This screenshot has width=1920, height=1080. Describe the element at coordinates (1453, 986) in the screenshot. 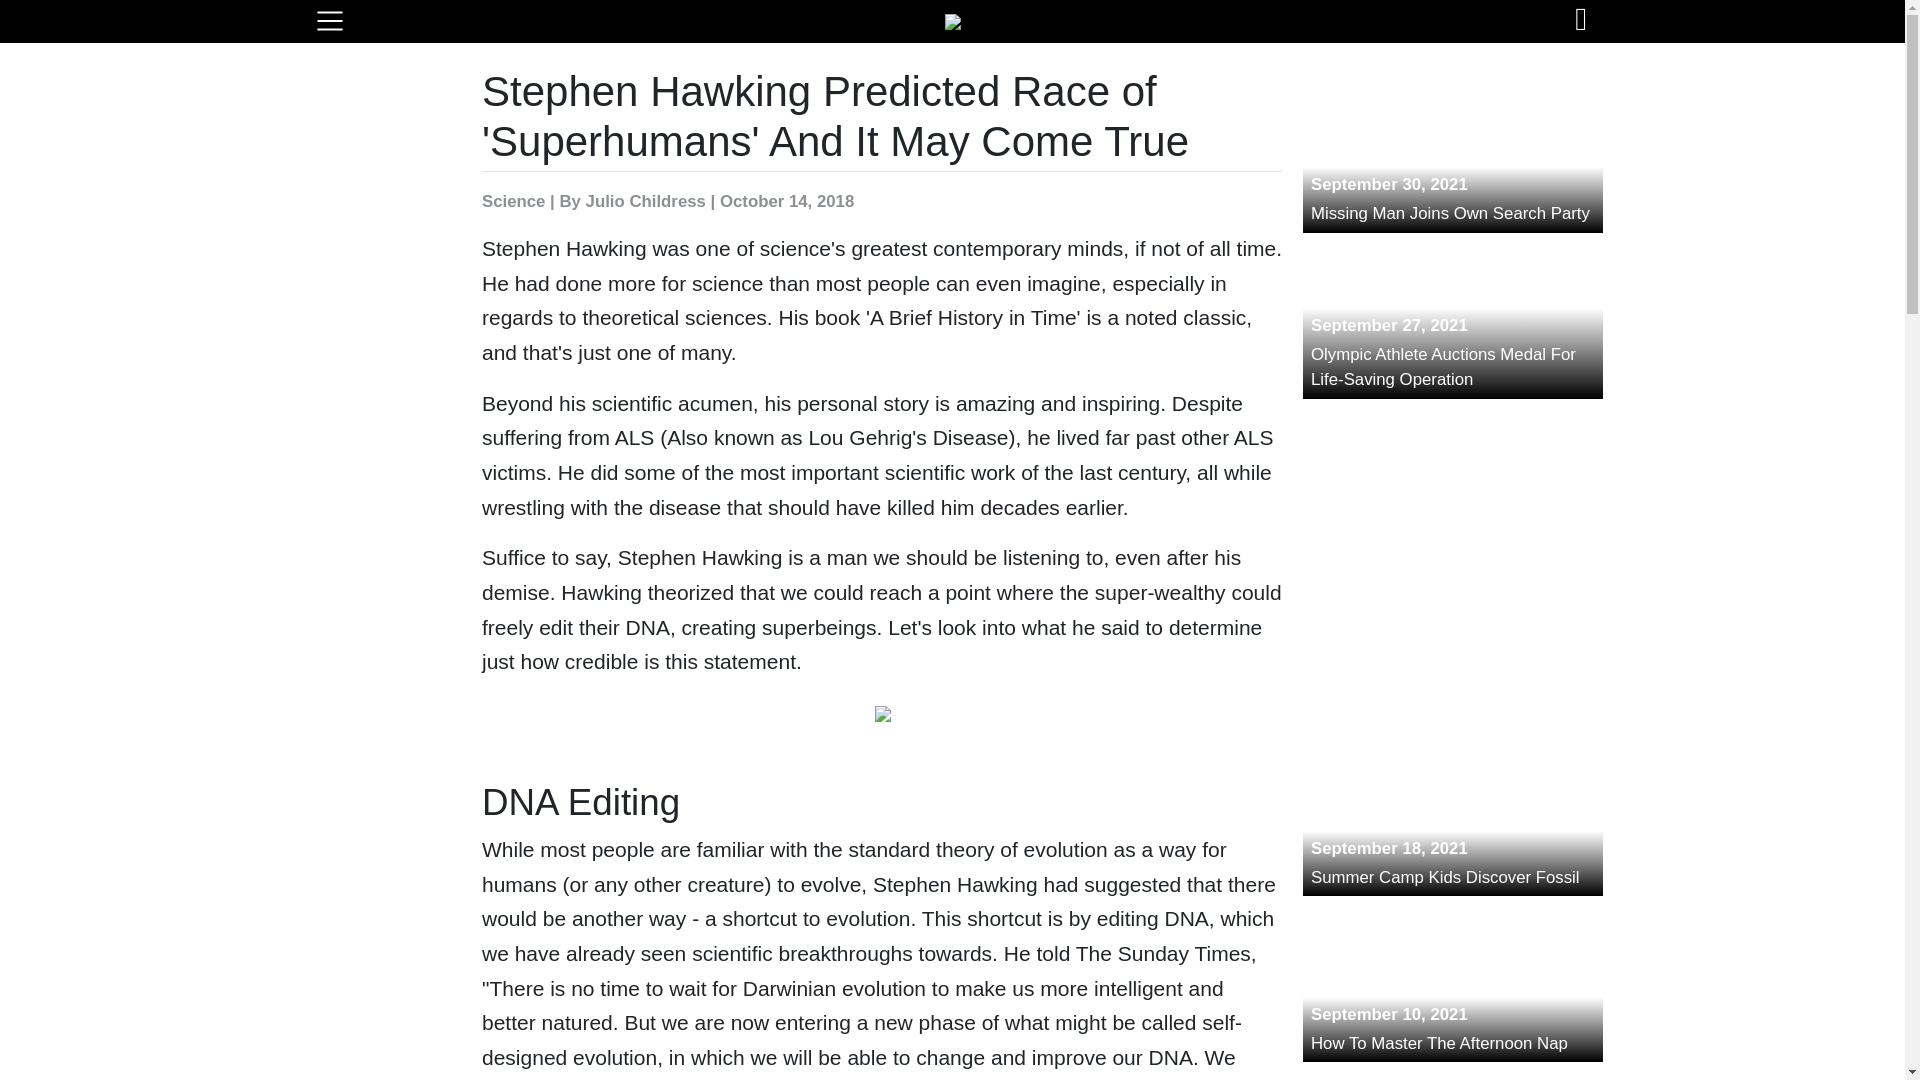

I see `By Julio Childress` at that location.